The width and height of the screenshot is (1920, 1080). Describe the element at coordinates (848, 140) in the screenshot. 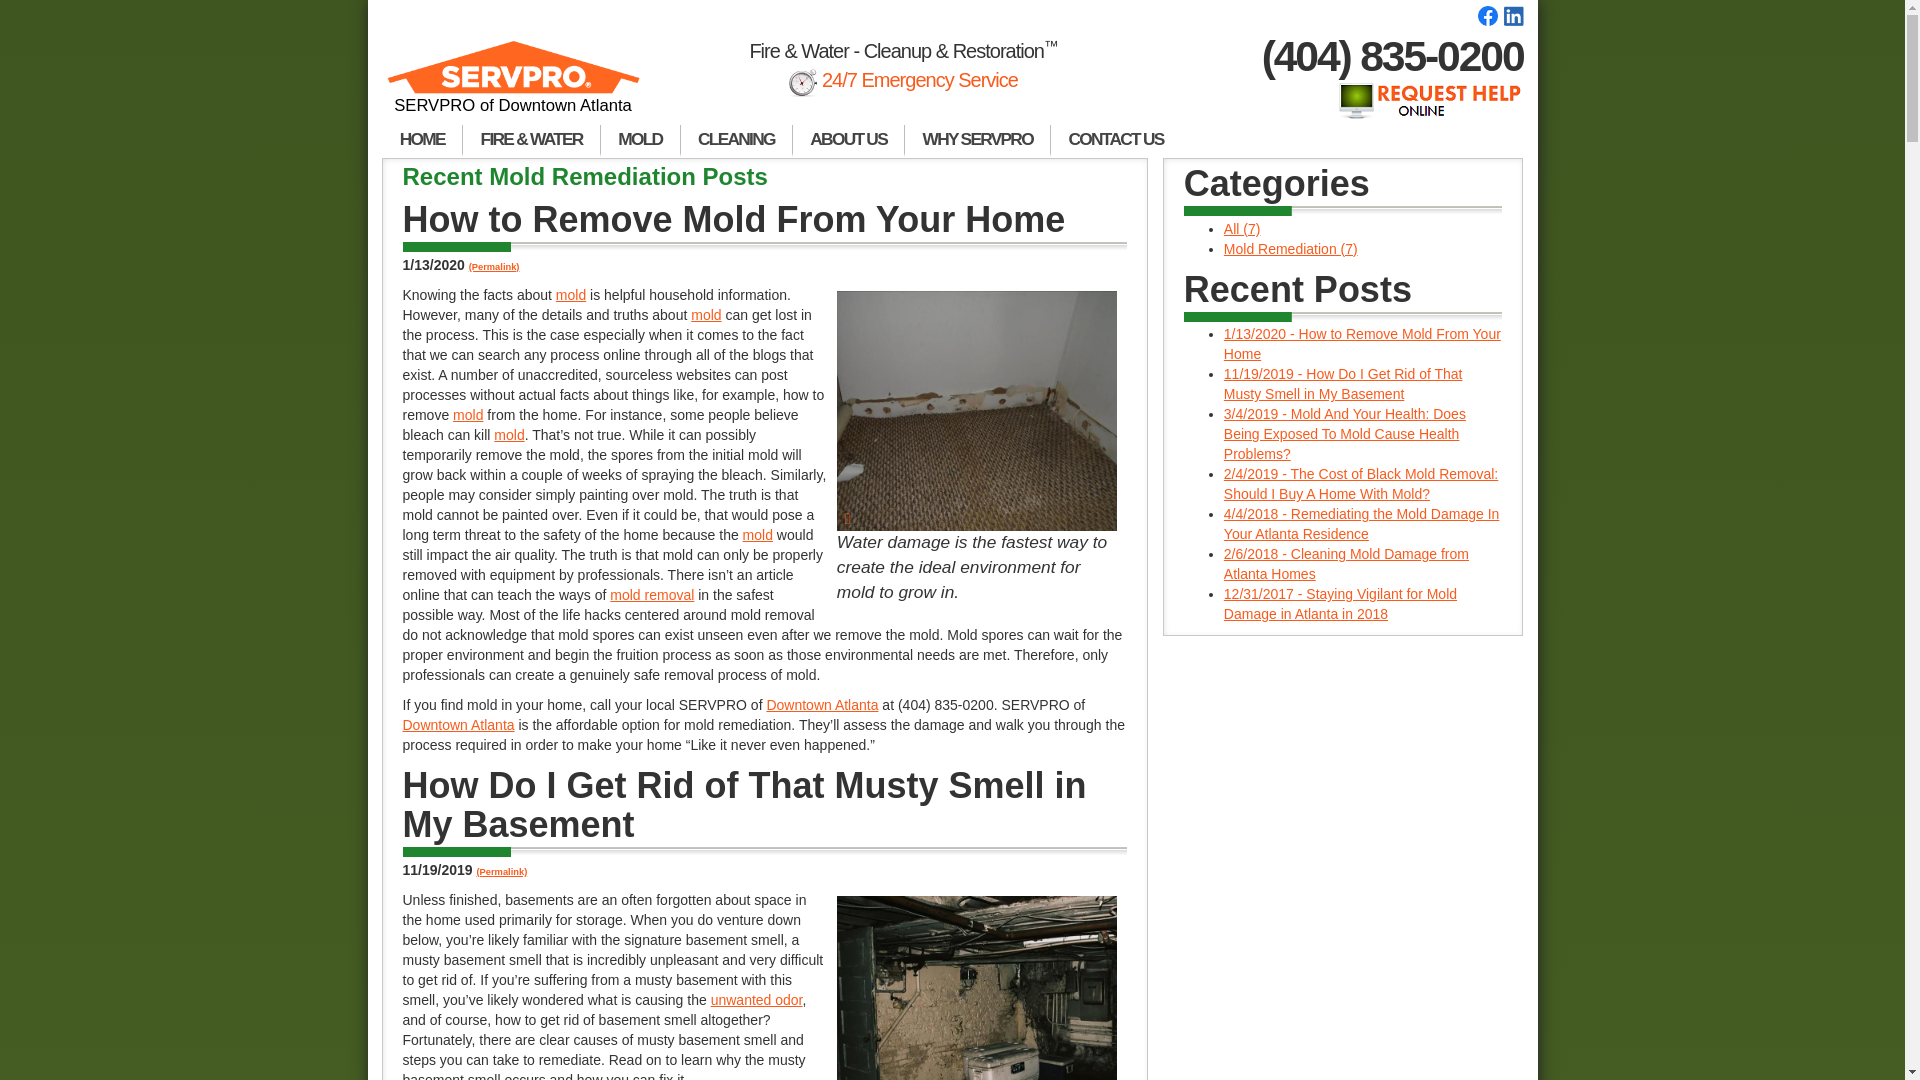

I see `ABOUT US` at that location.